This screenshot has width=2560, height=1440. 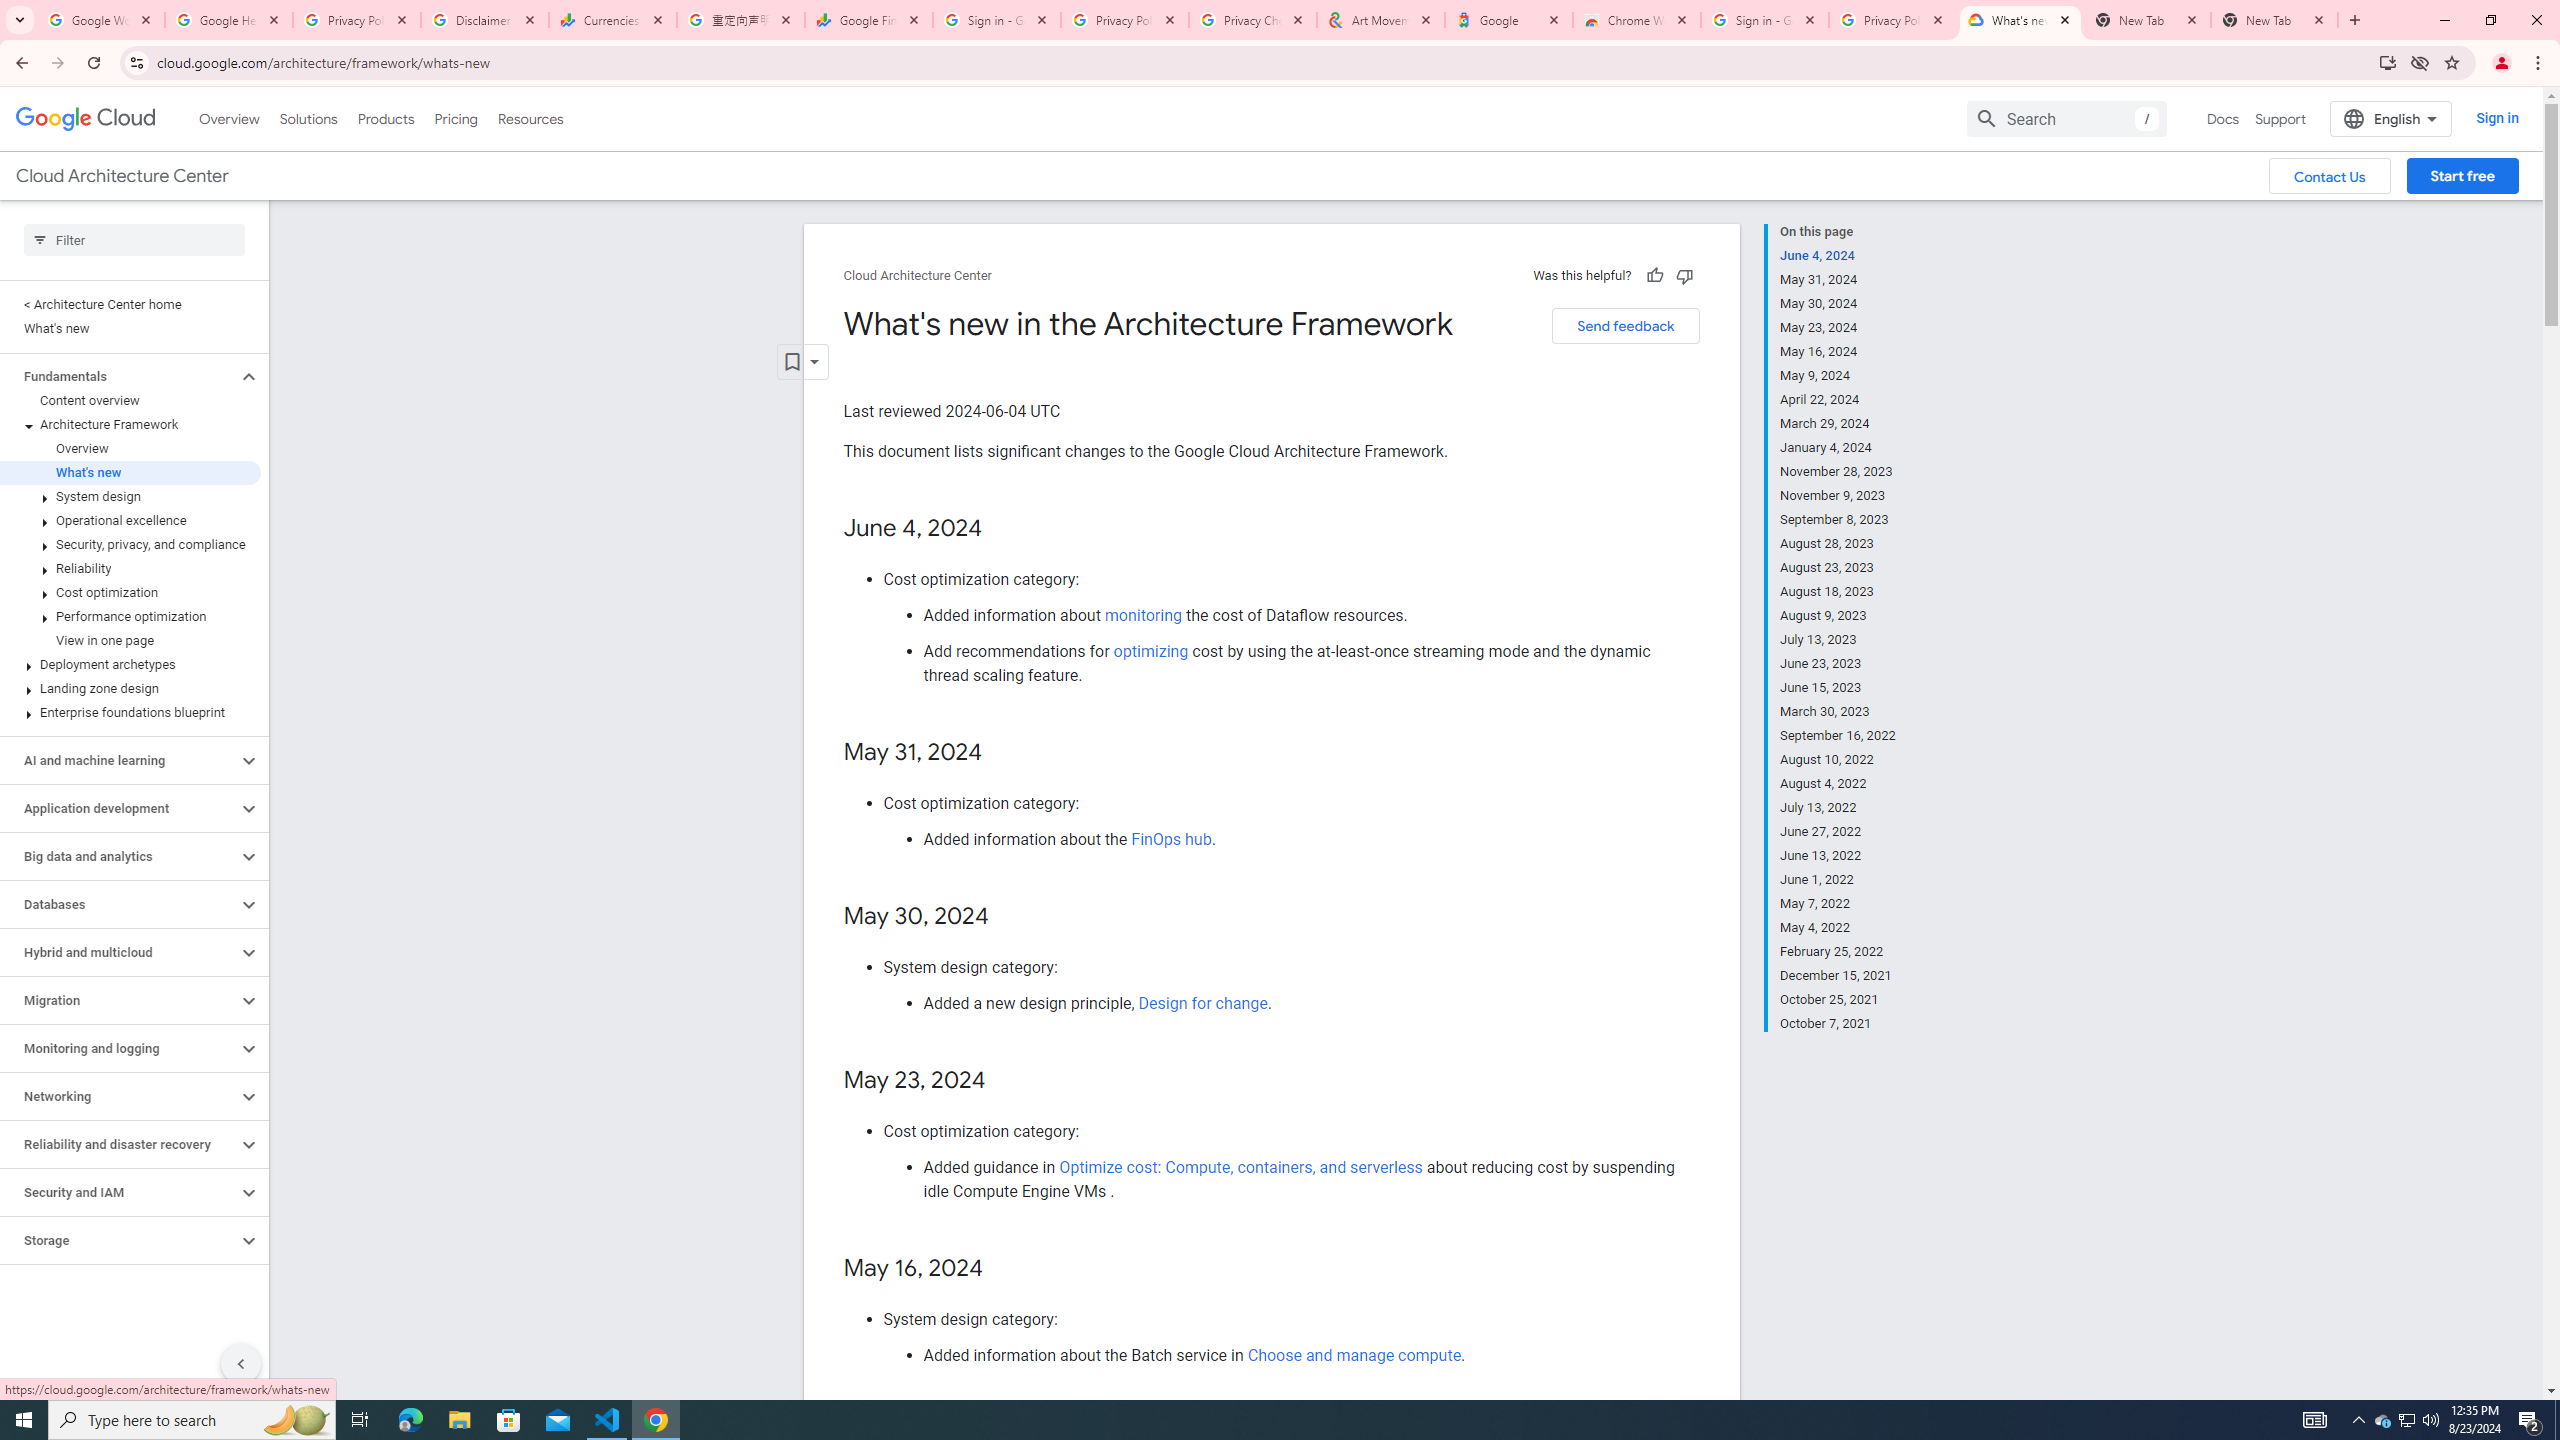 What do you see at coordinates (308, 118) in the screenshot?
I see `Solutions` at bounding box center [308, 118].